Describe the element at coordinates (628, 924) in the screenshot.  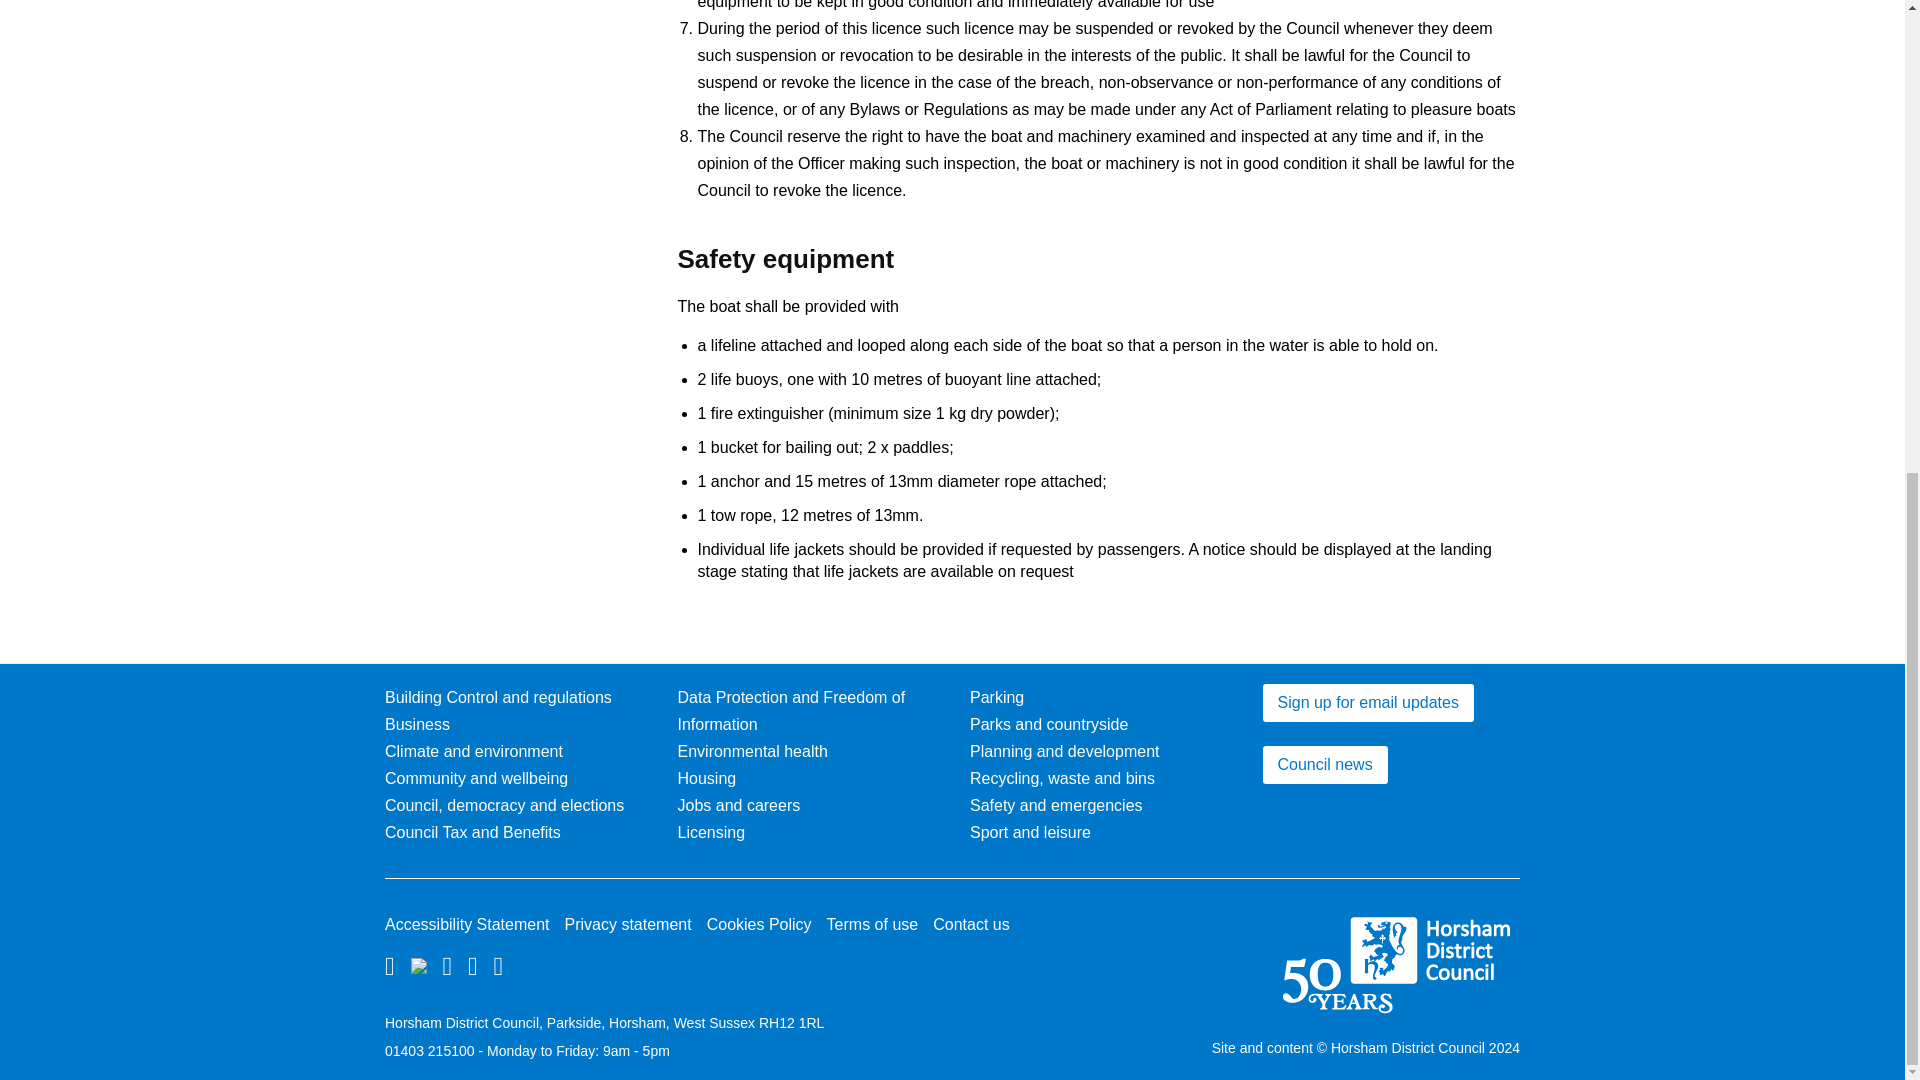
I see `Privacy statement` at that location.